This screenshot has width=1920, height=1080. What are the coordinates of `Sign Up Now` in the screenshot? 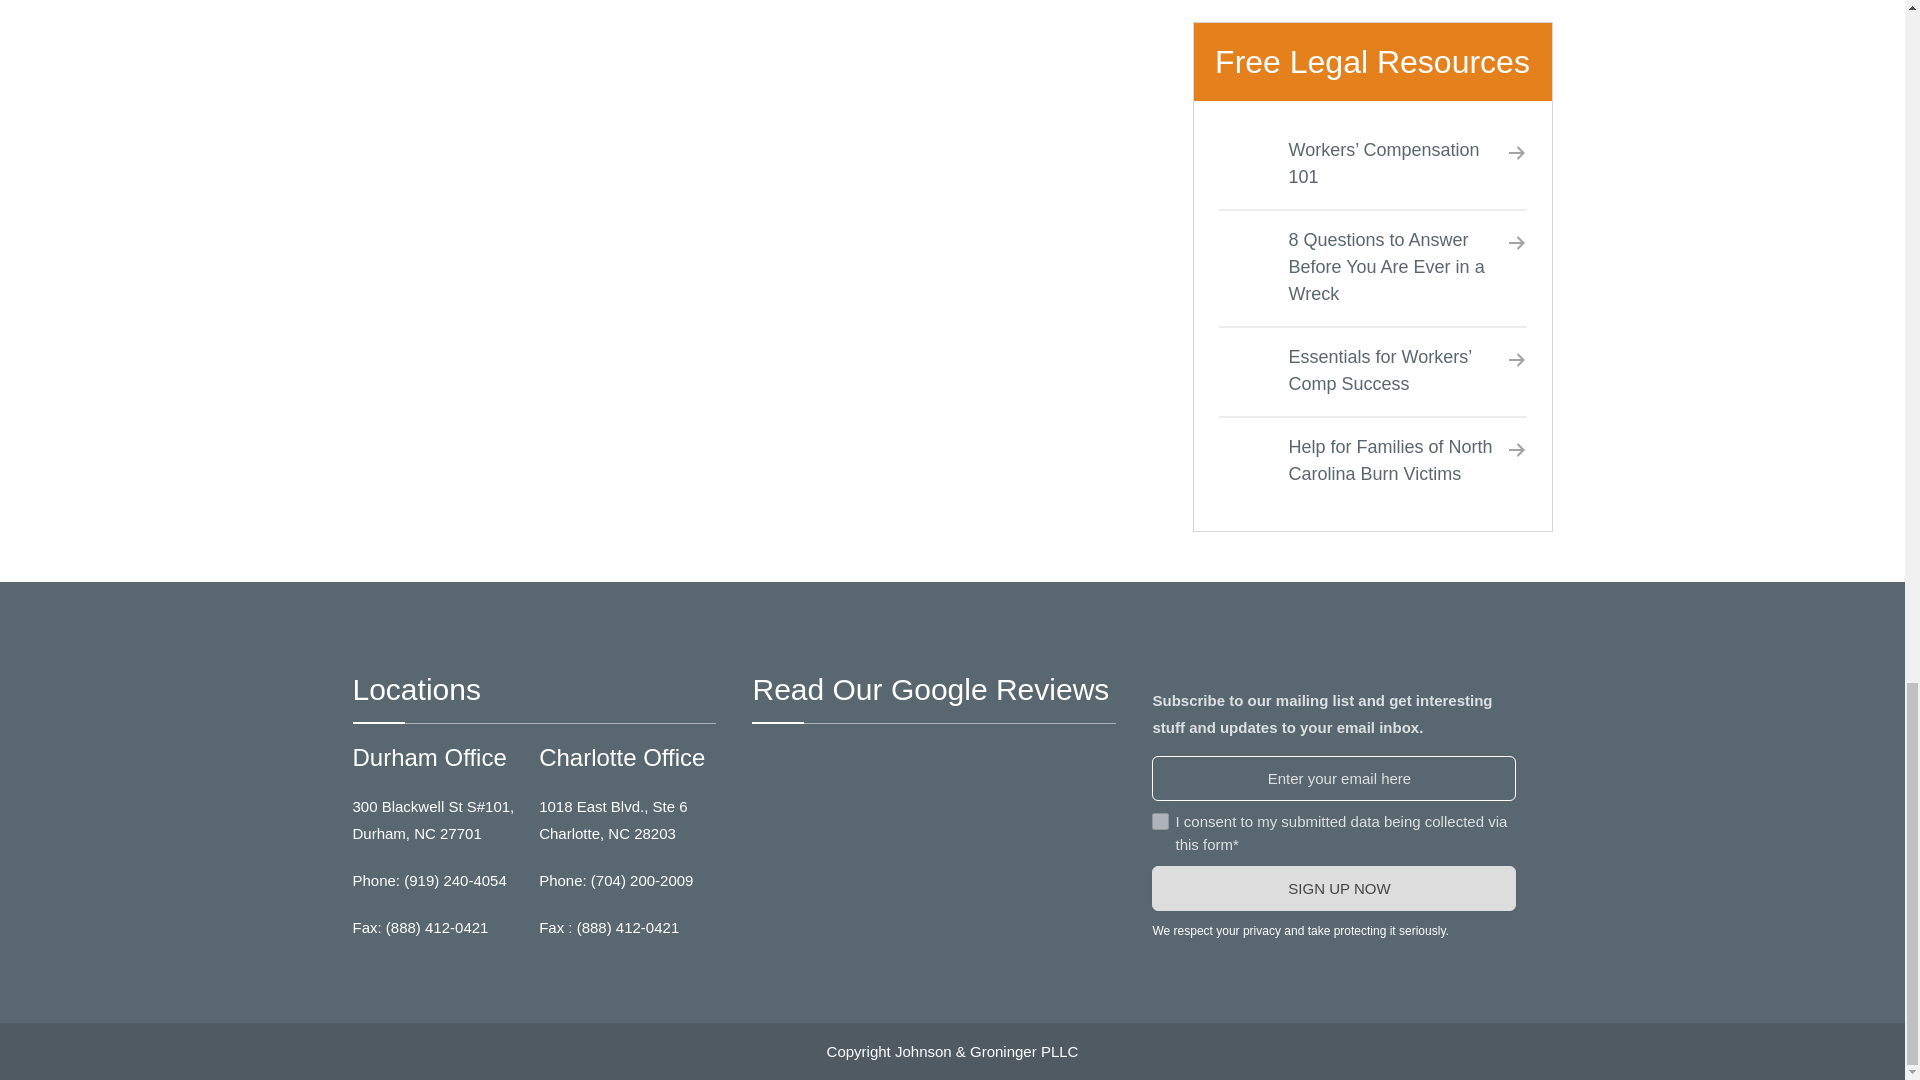 It's located at (1334, 888).